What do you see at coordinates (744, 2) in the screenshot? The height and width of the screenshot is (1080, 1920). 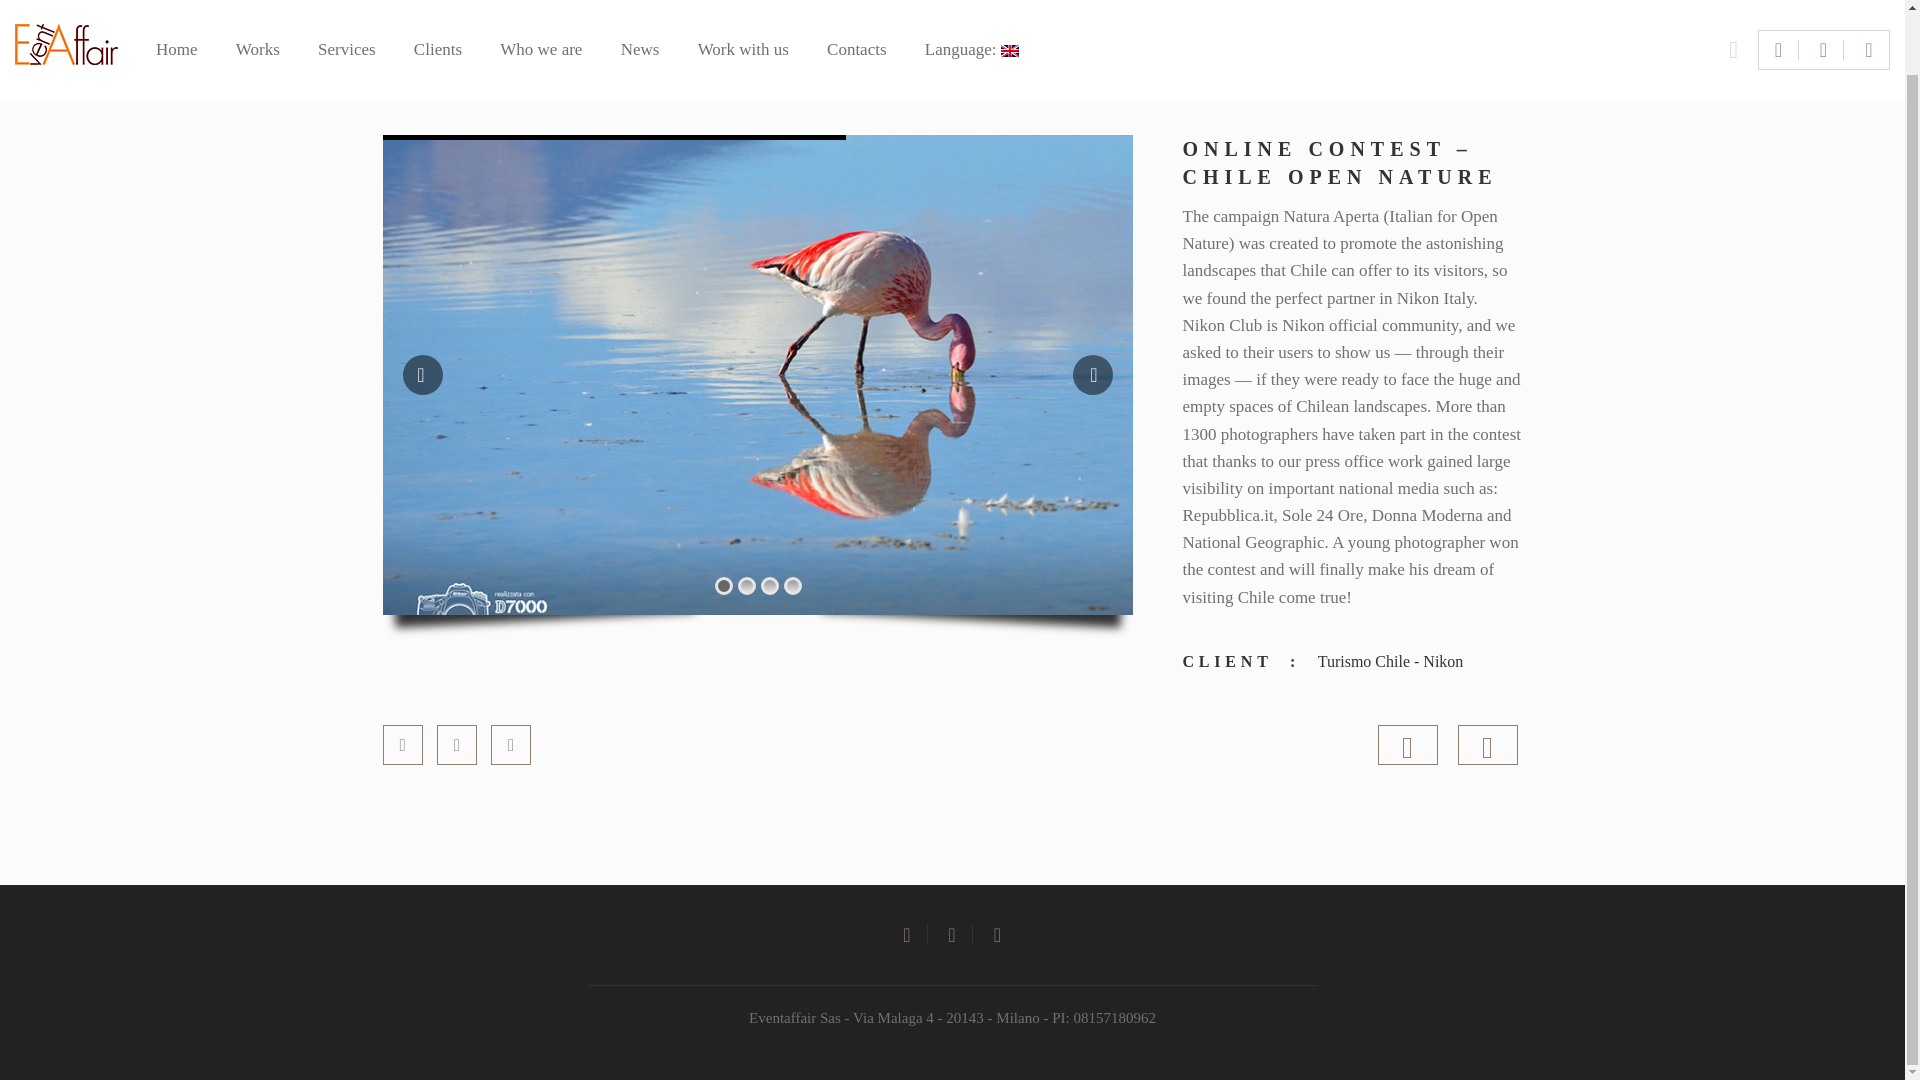 I see `Work with us` at bounding box center [744, 2].